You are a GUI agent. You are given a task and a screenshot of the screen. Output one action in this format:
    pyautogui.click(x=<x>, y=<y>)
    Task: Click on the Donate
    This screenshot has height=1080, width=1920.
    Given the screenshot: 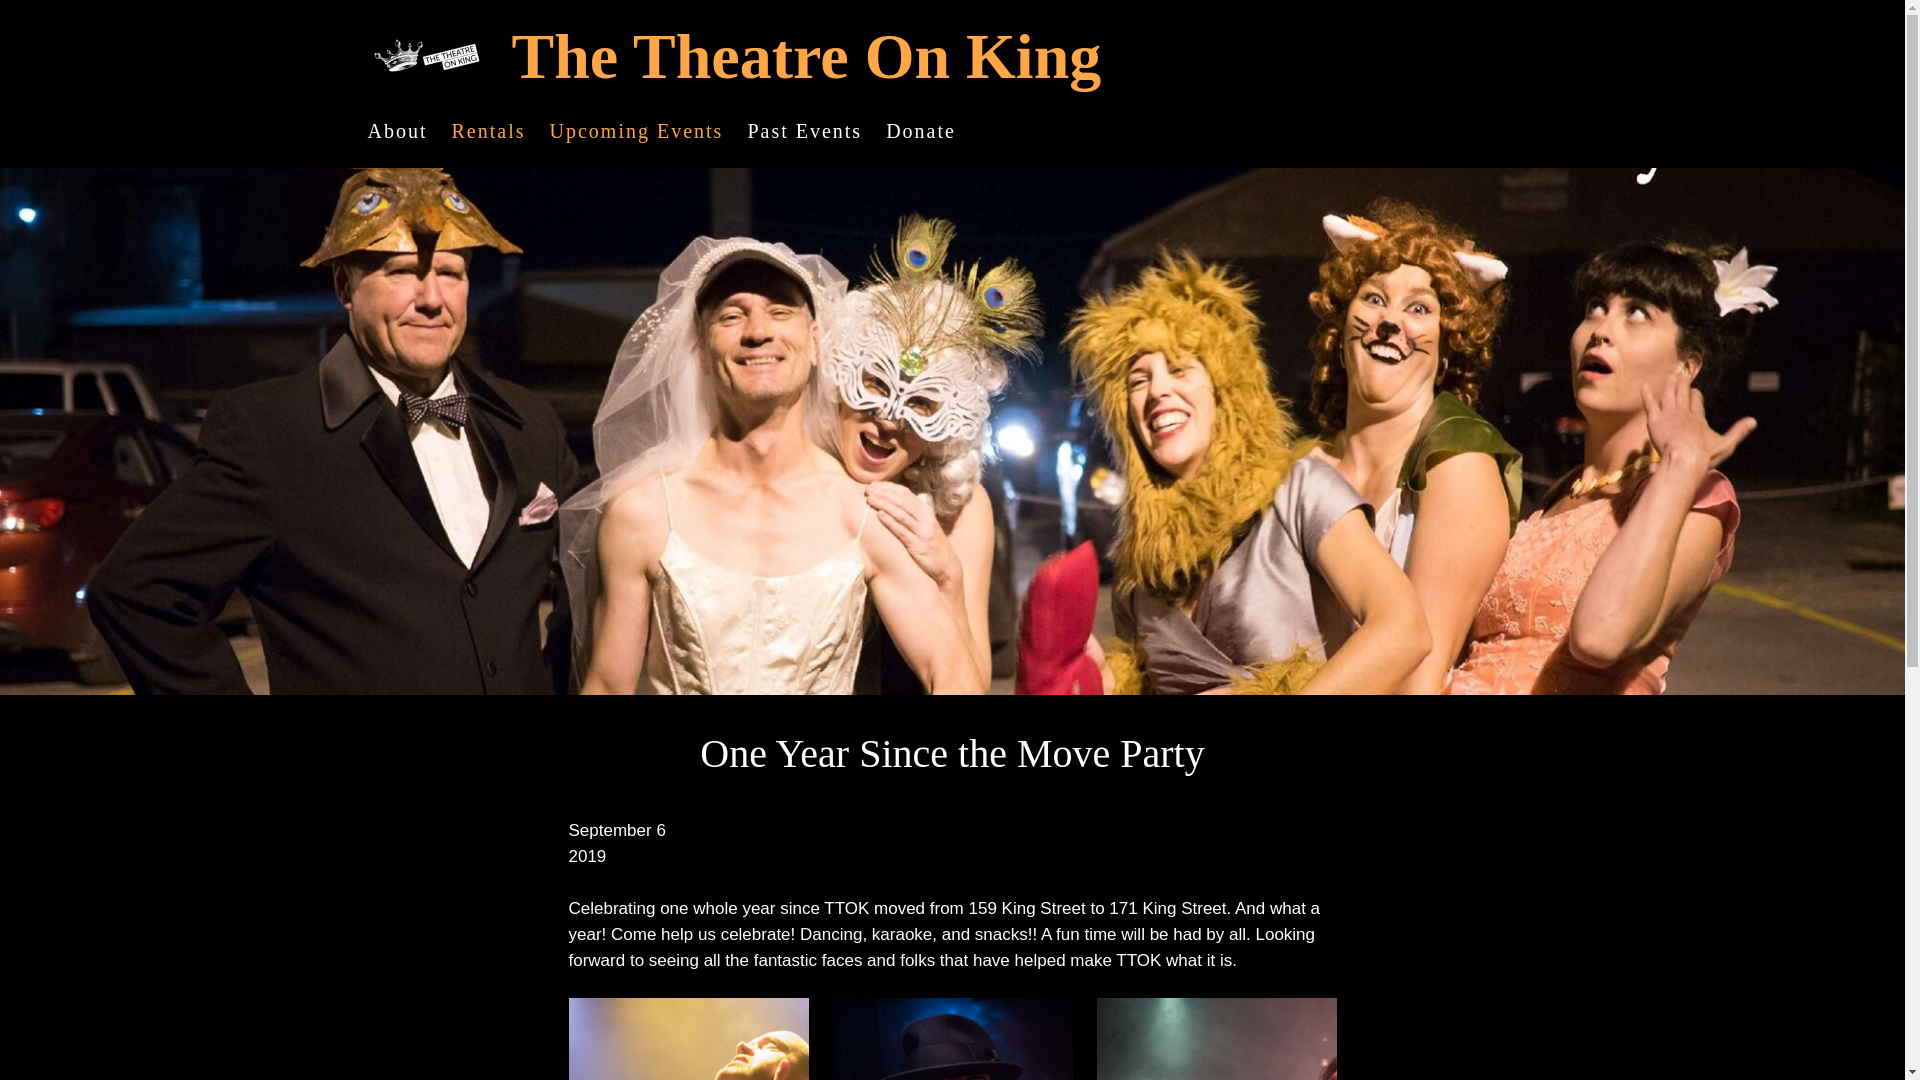 What is the action you would take?
    pyautogui.click(x=920, y=130)
    